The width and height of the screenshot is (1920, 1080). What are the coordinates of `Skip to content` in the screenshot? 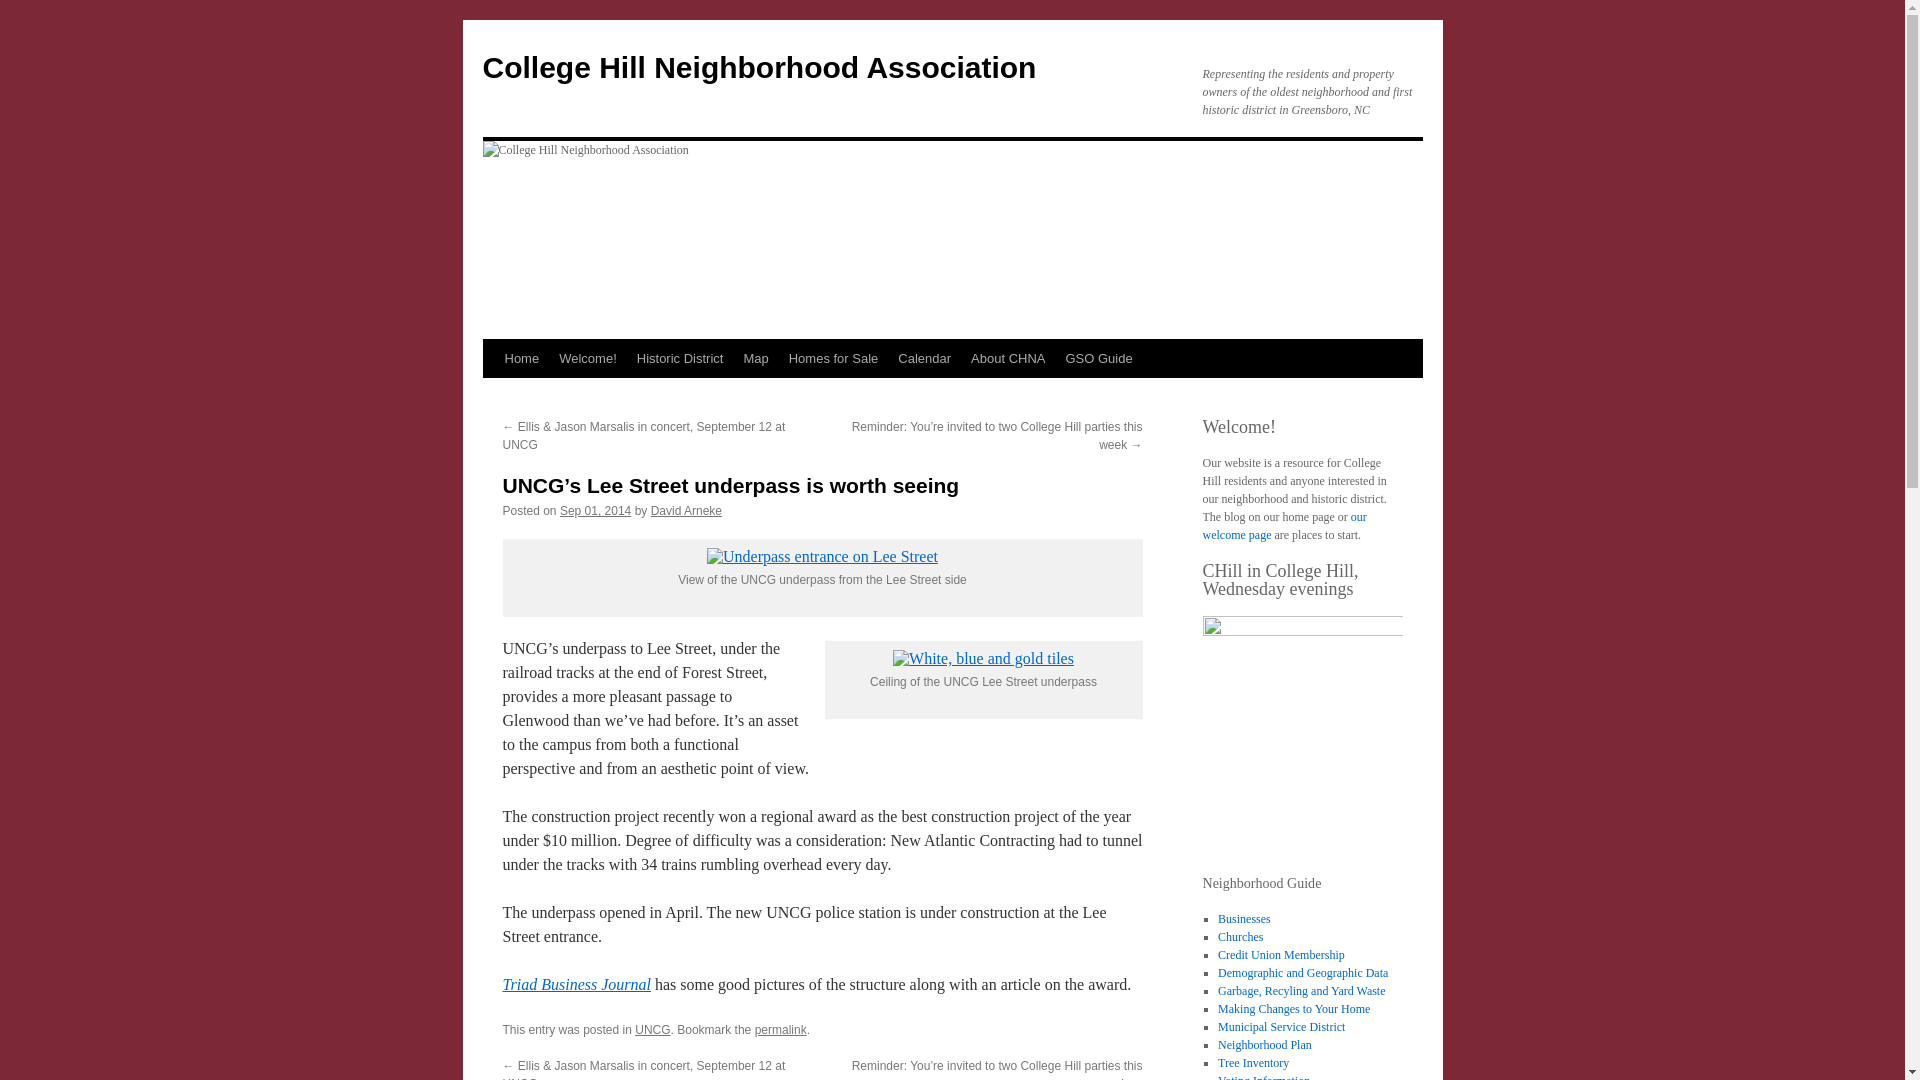 It's located at (491, 396).